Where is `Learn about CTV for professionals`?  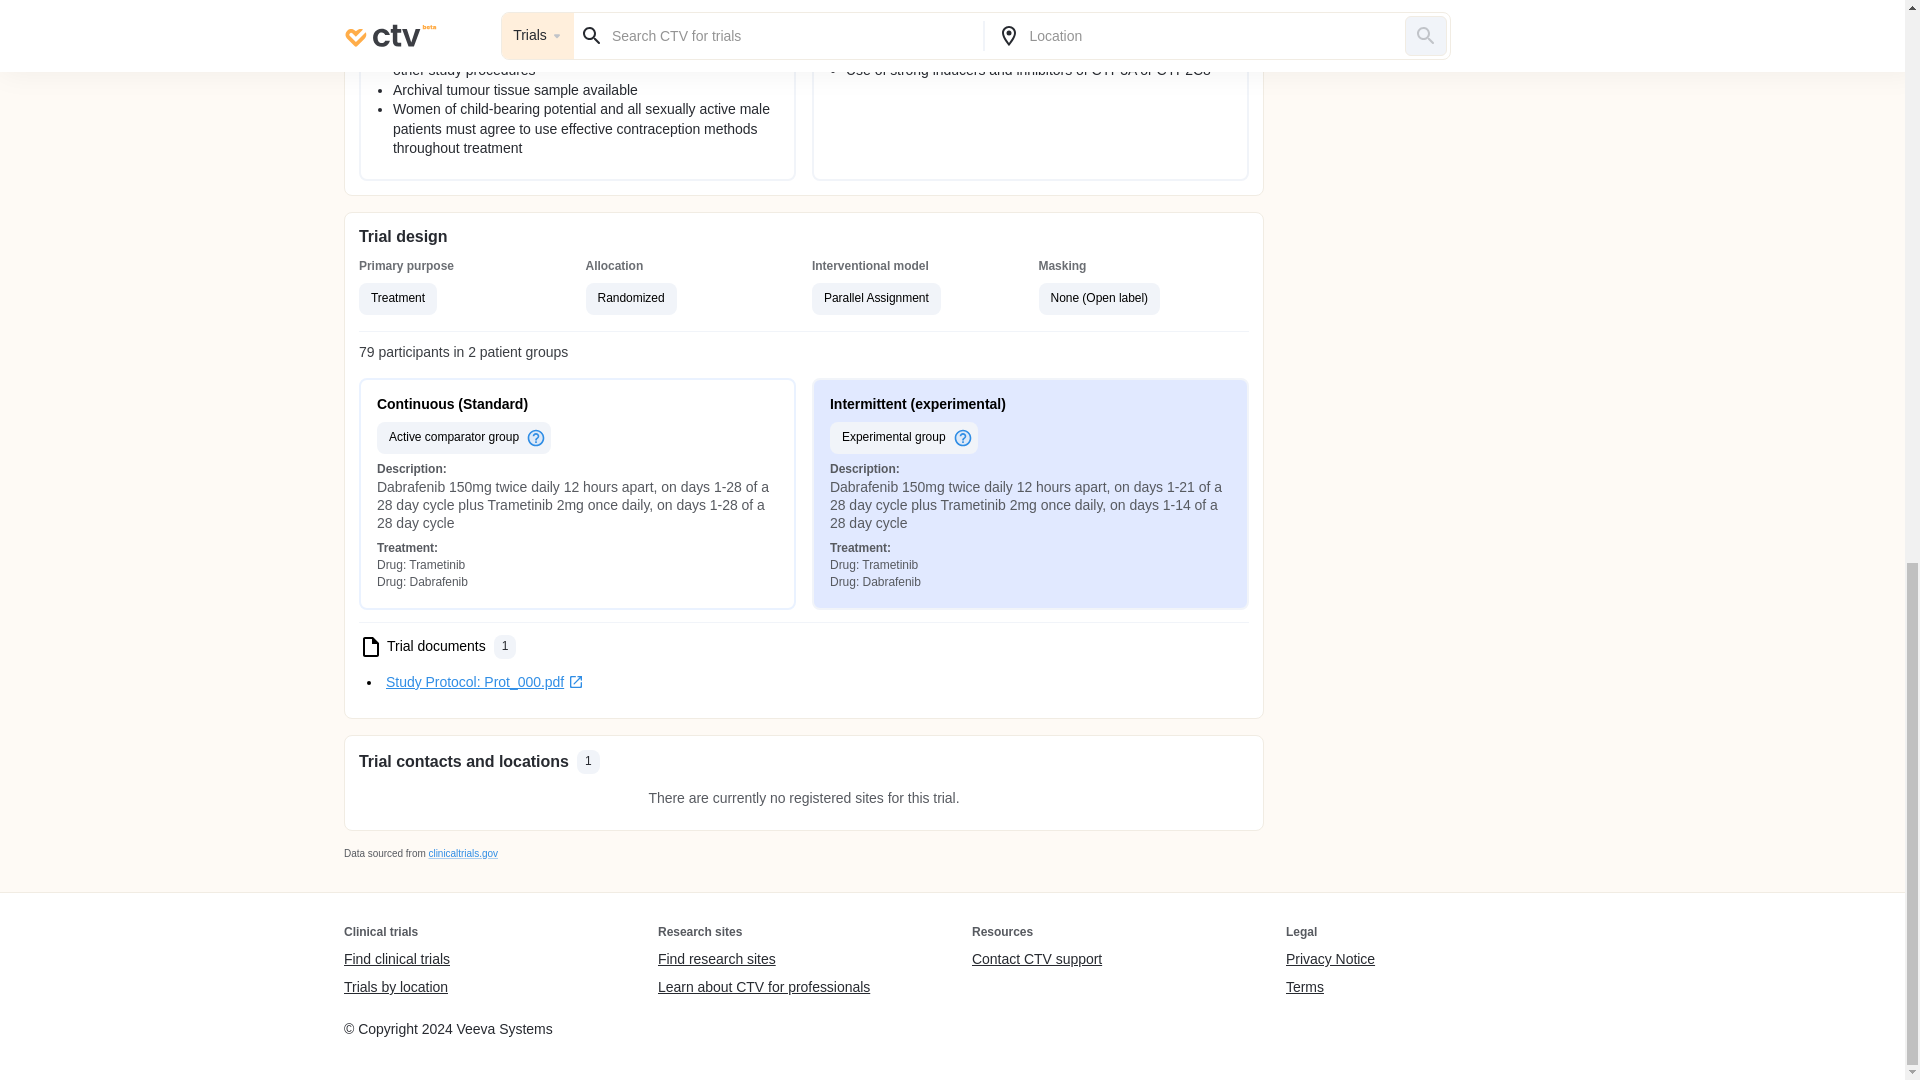
Learn about CTV for professionals is located at coordinates (764, 987).